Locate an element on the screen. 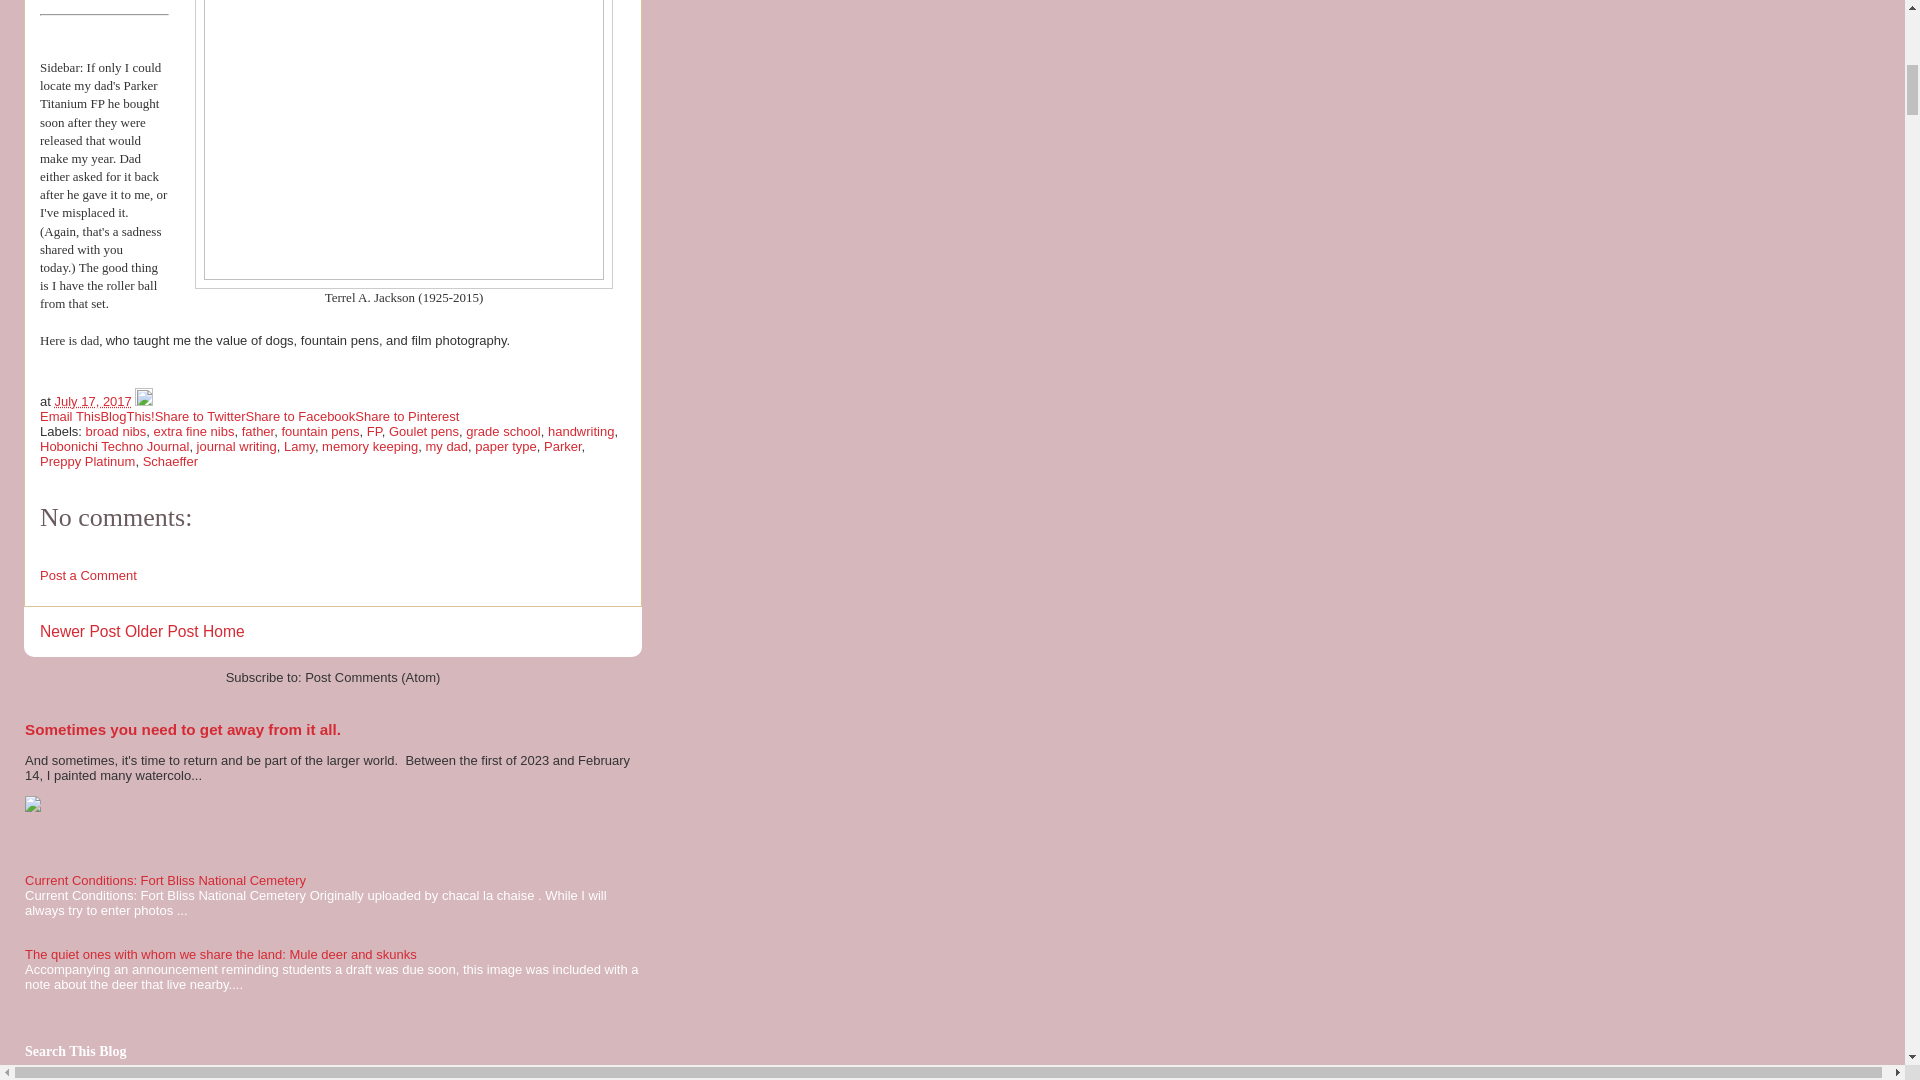  paper type is located at coordinates (504, 446).